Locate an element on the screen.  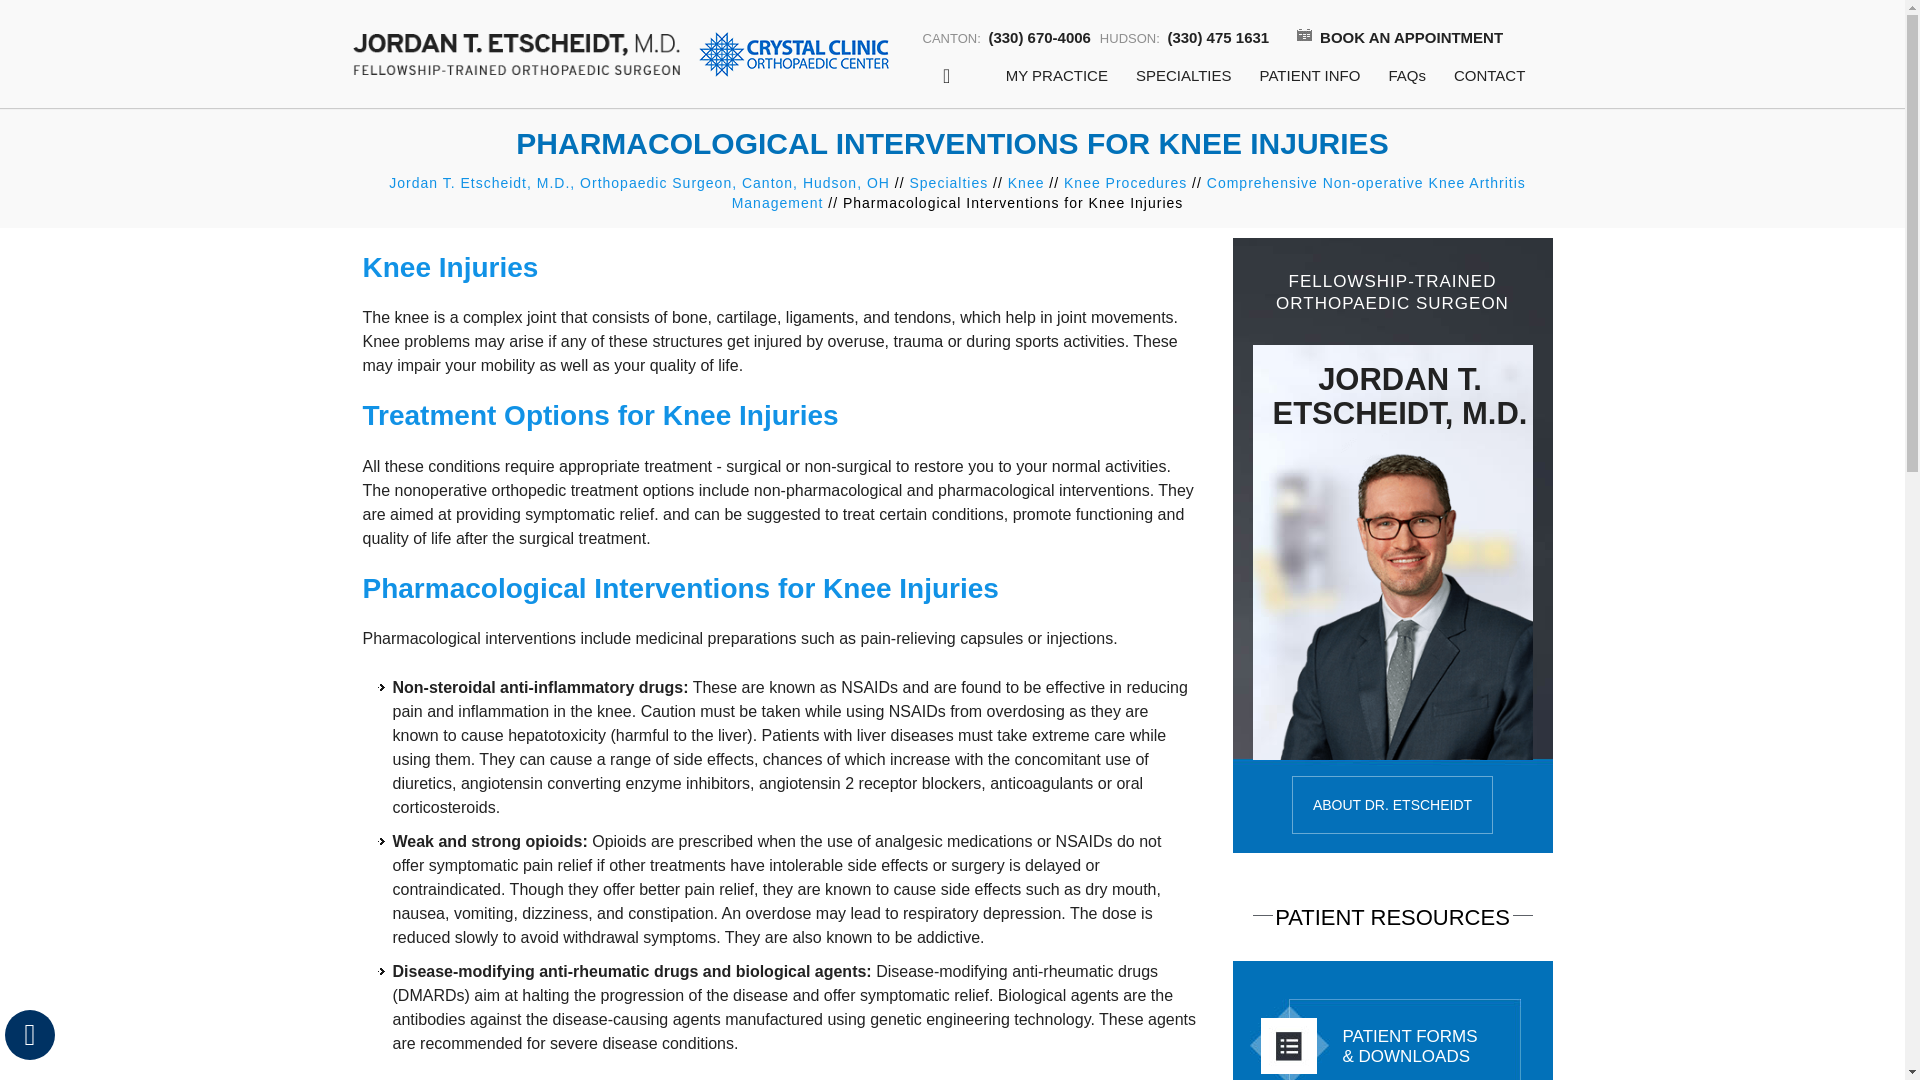
FAQs is located at coordinates (1407, 78).